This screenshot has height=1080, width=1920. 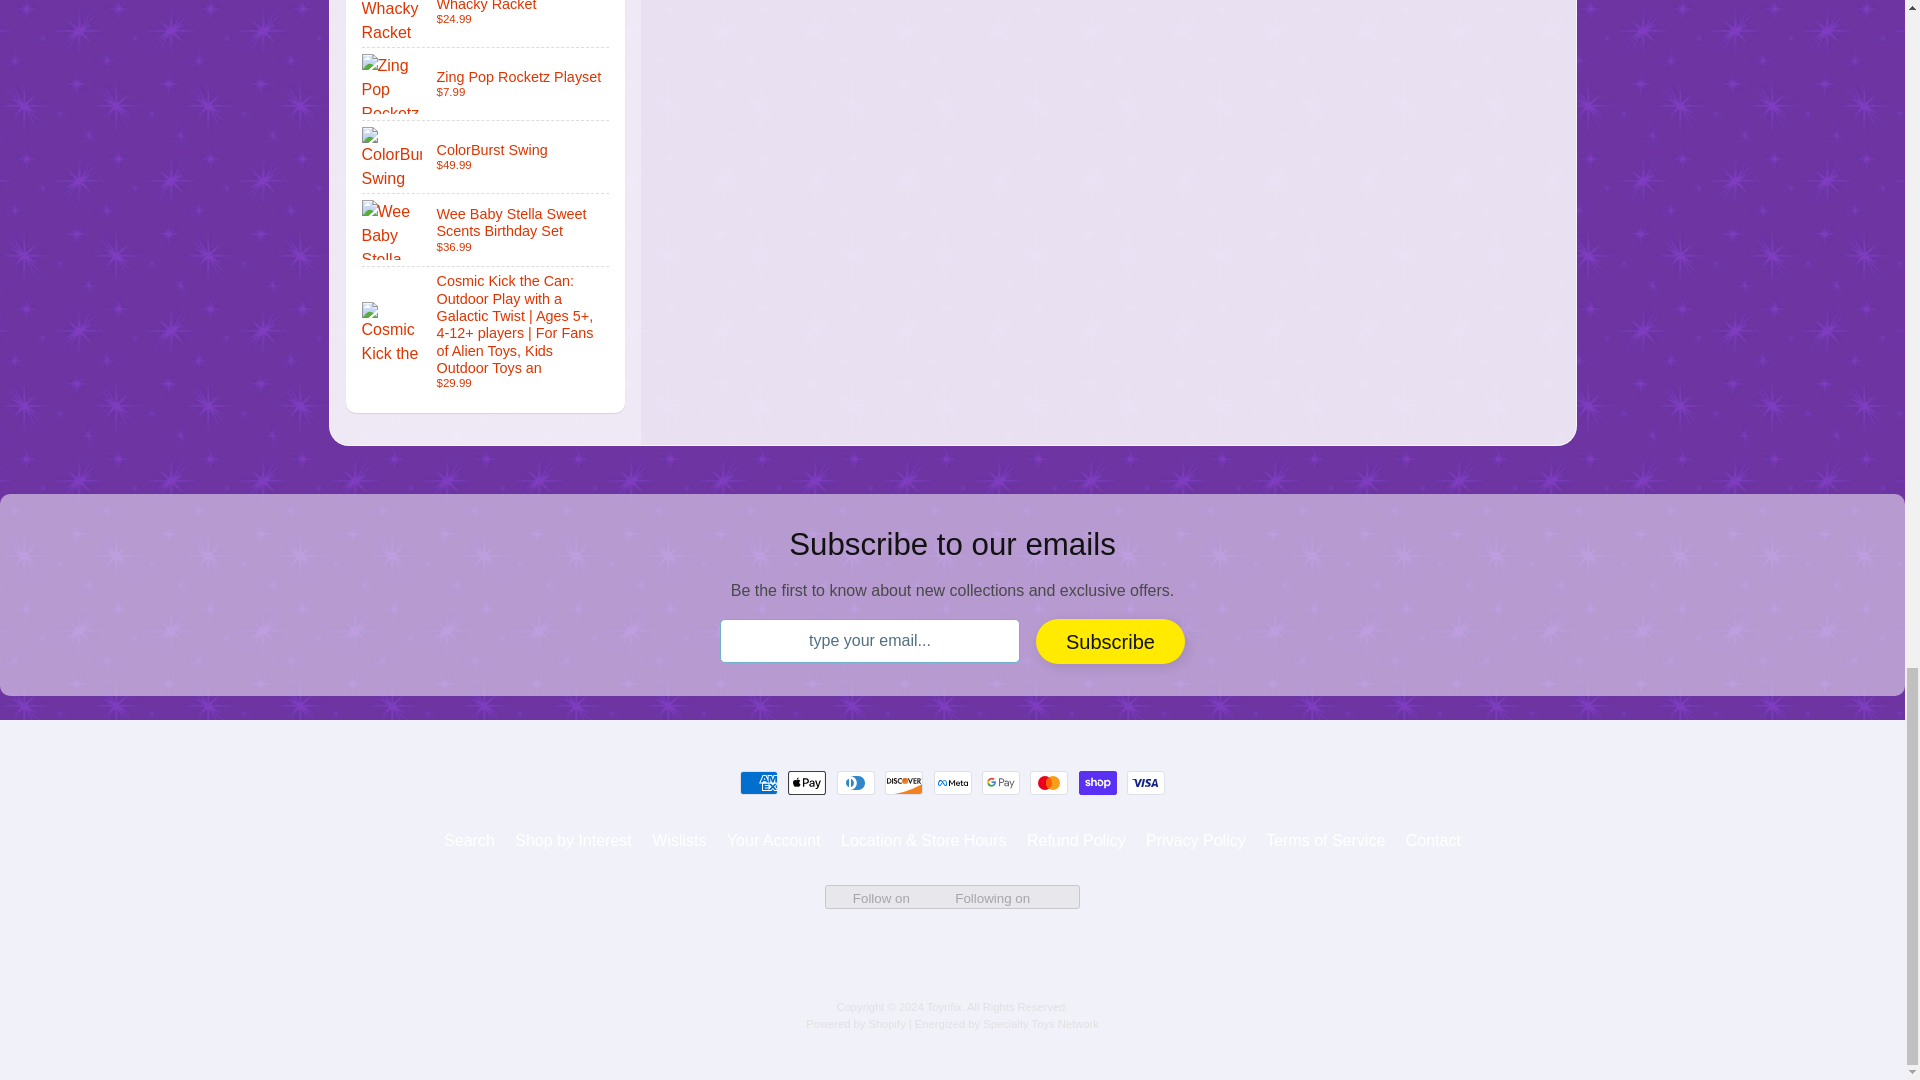 I want to click on Zing Pop Rocketz Playset, so click(x=486, y=83).